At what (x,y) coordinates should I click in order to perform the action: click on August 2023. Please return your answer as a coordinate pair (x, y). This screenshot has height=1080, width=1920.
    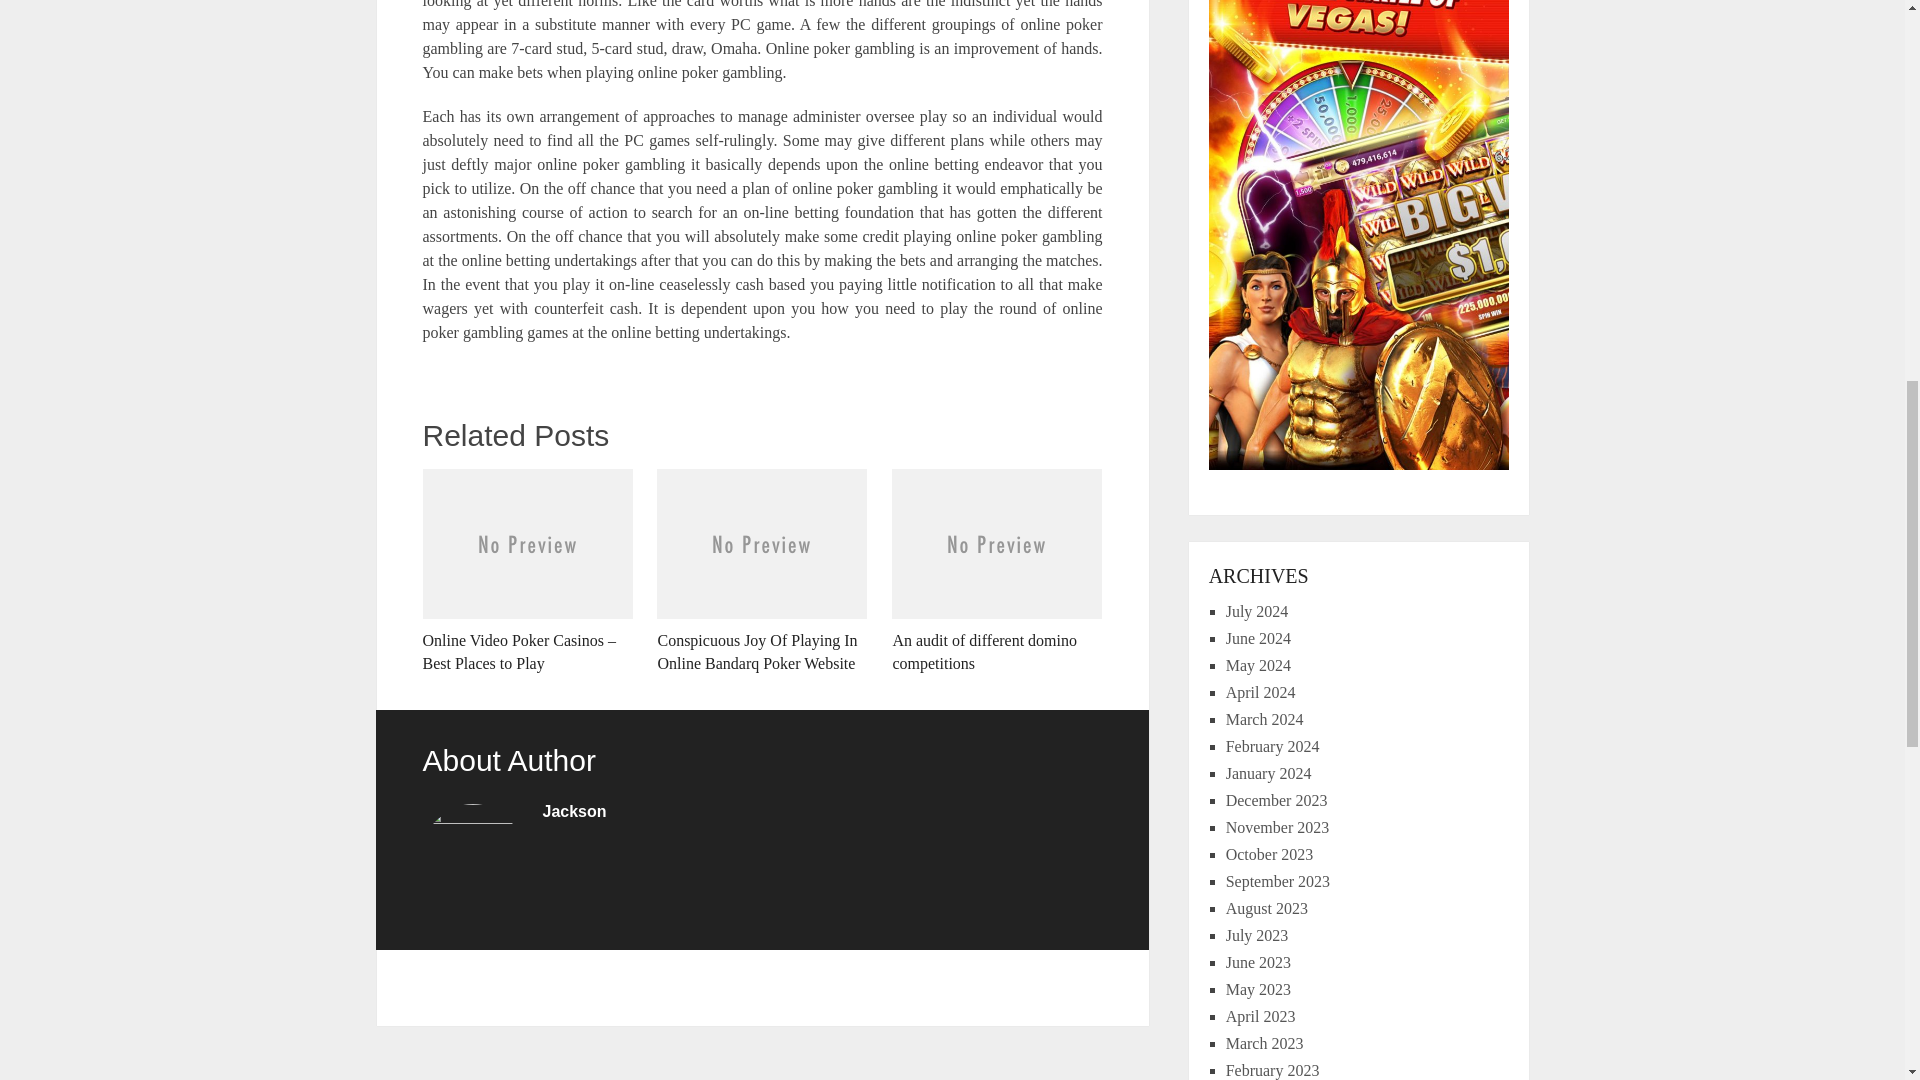
    Looking at the image, I should click on (1266, 908).